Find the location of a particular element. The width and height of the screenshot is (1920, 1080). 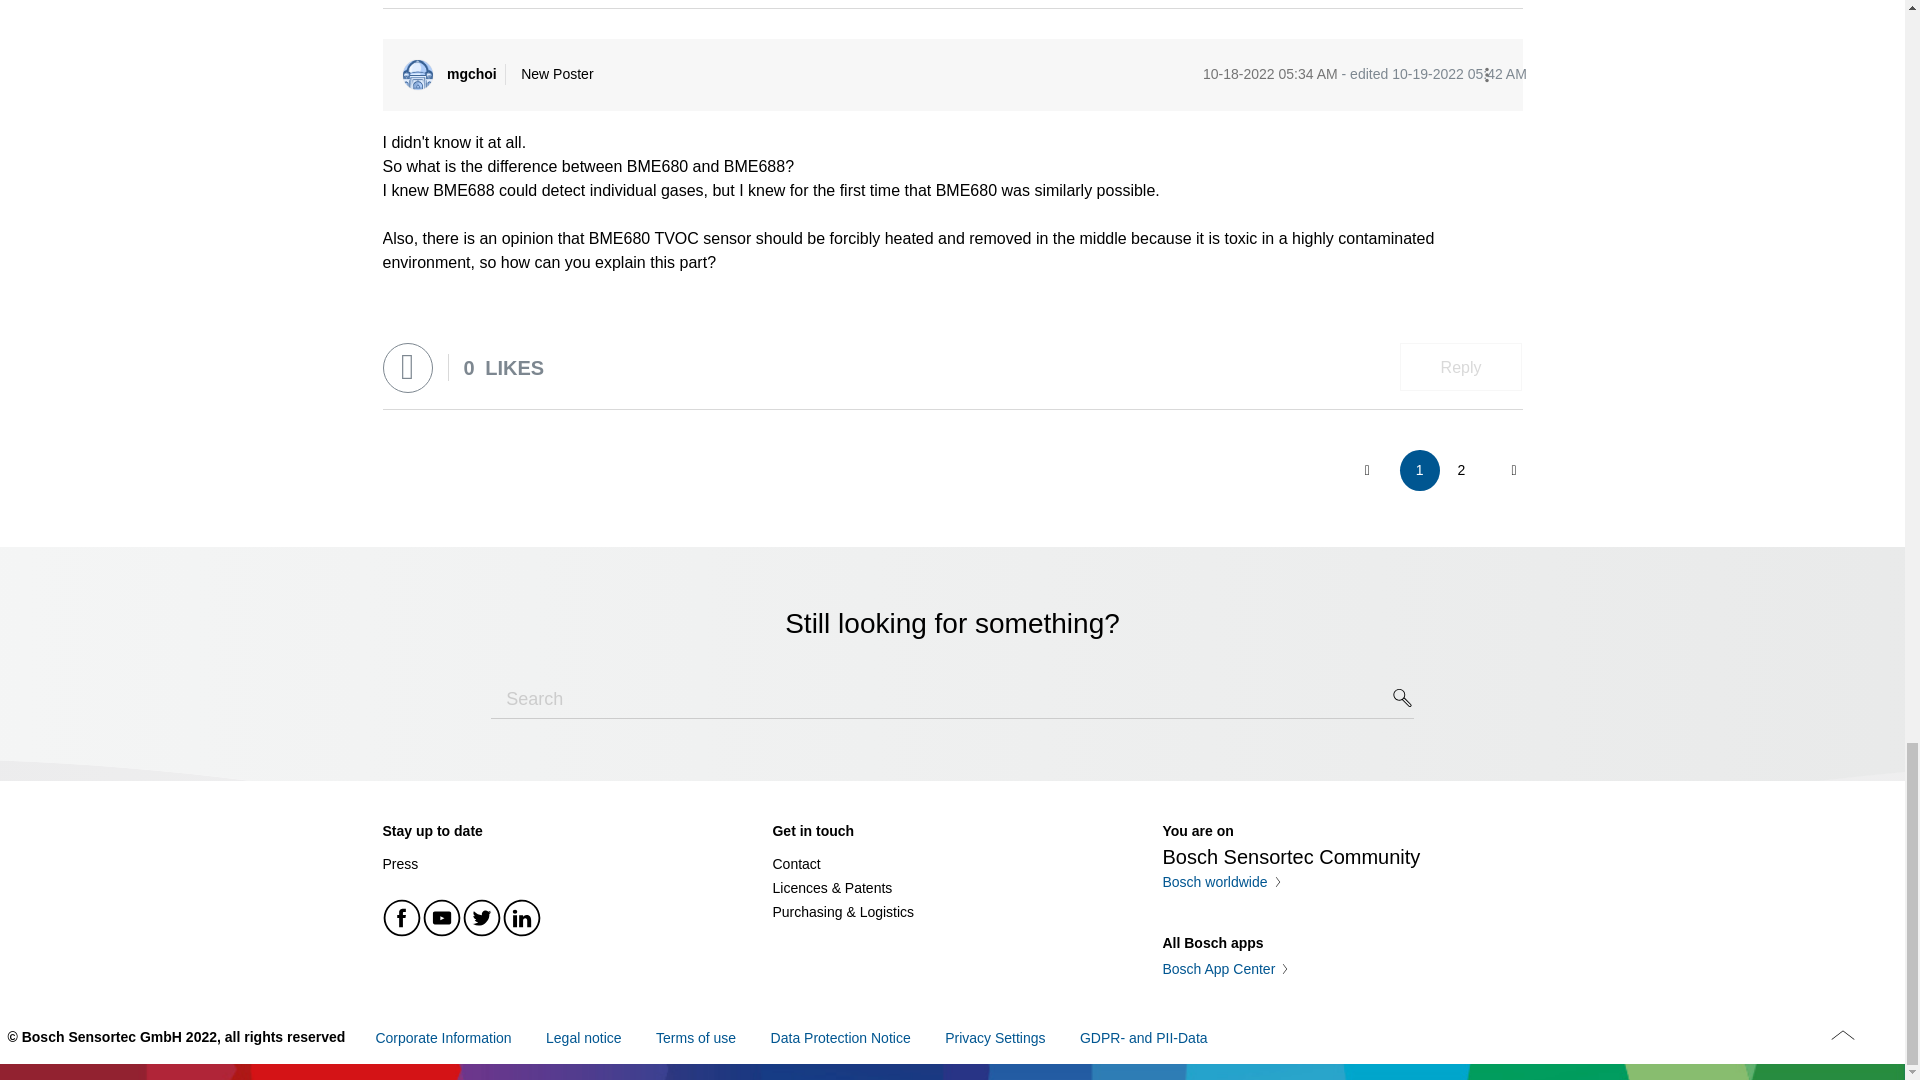

Linkedin is located at coordinates (521, 918).